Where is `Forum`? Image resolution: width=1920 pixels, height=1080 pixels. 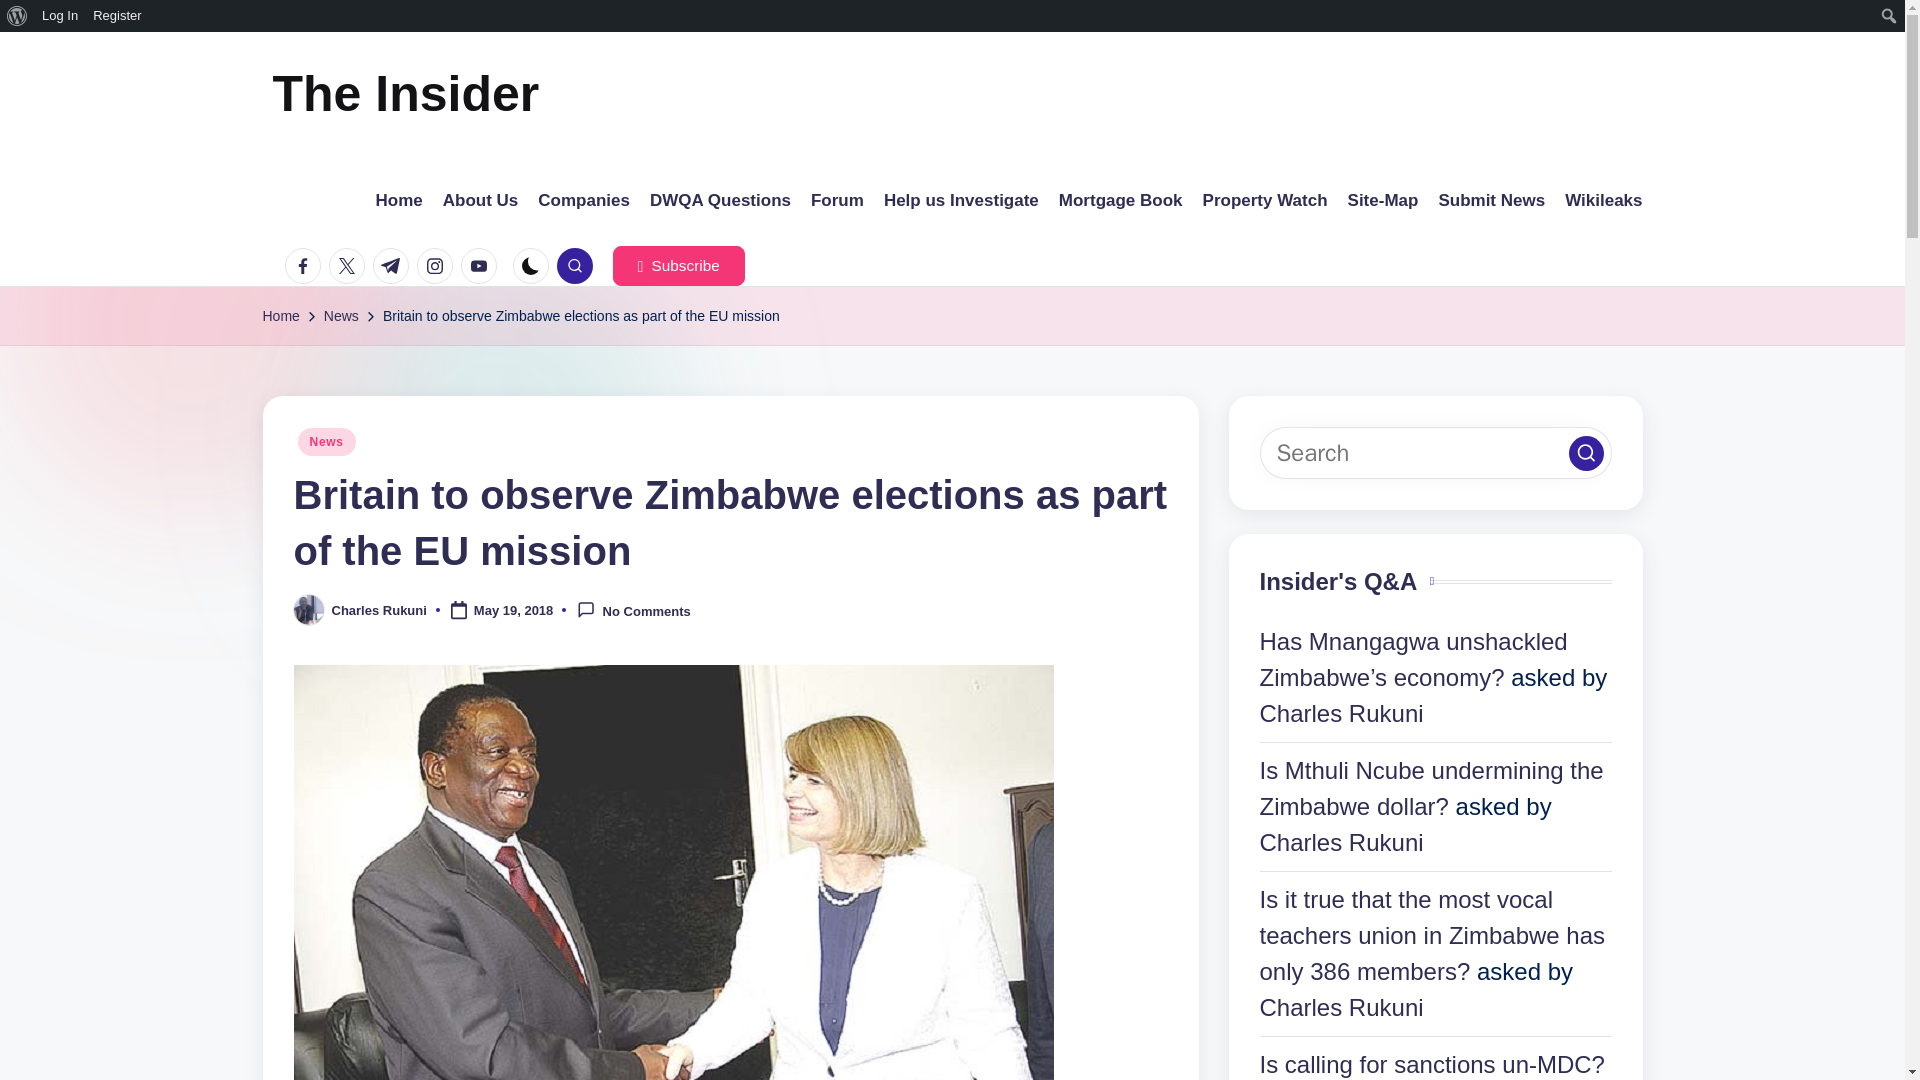
Forum is located at coordinates (837, 200).